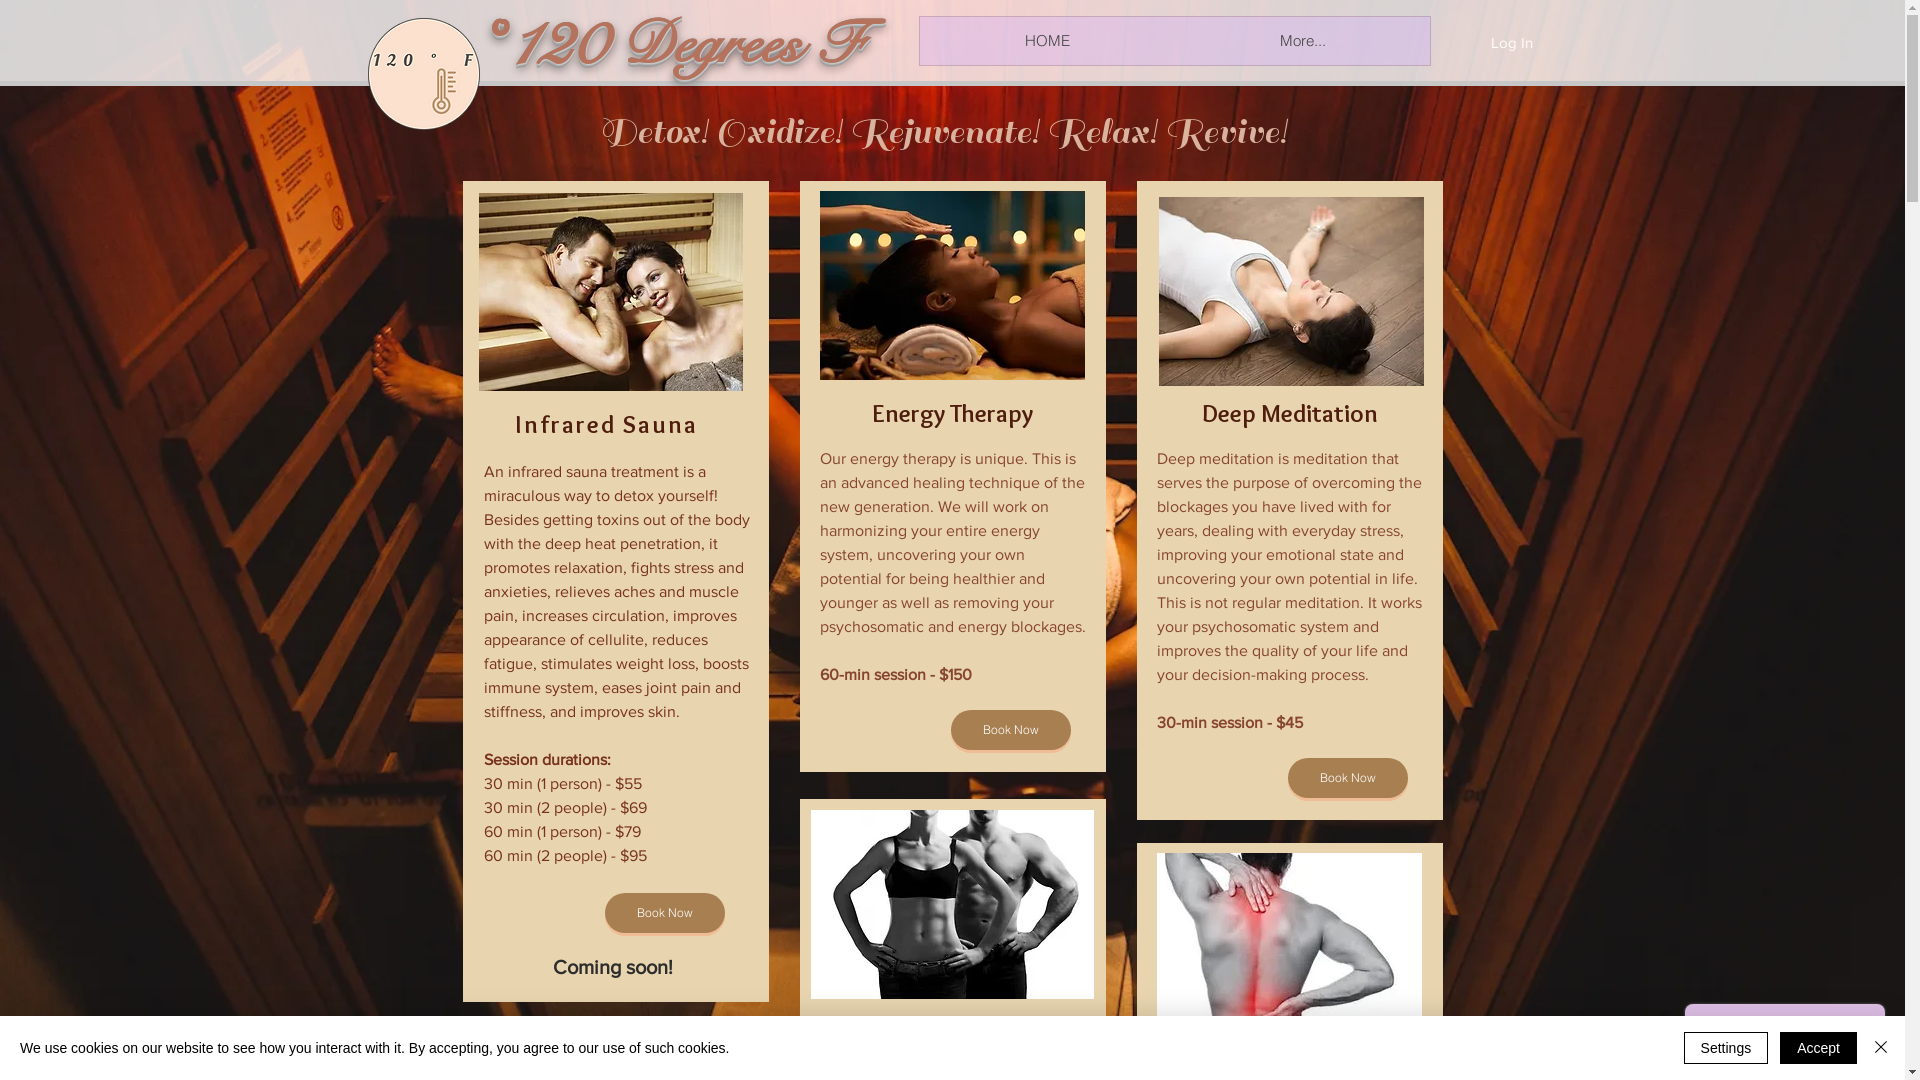 This screenshot has width=1920, height=1080. What do you see at coordinates (1348, 778) in the screenshot?
I see `Book Now` at bounding box center [1348, 778].